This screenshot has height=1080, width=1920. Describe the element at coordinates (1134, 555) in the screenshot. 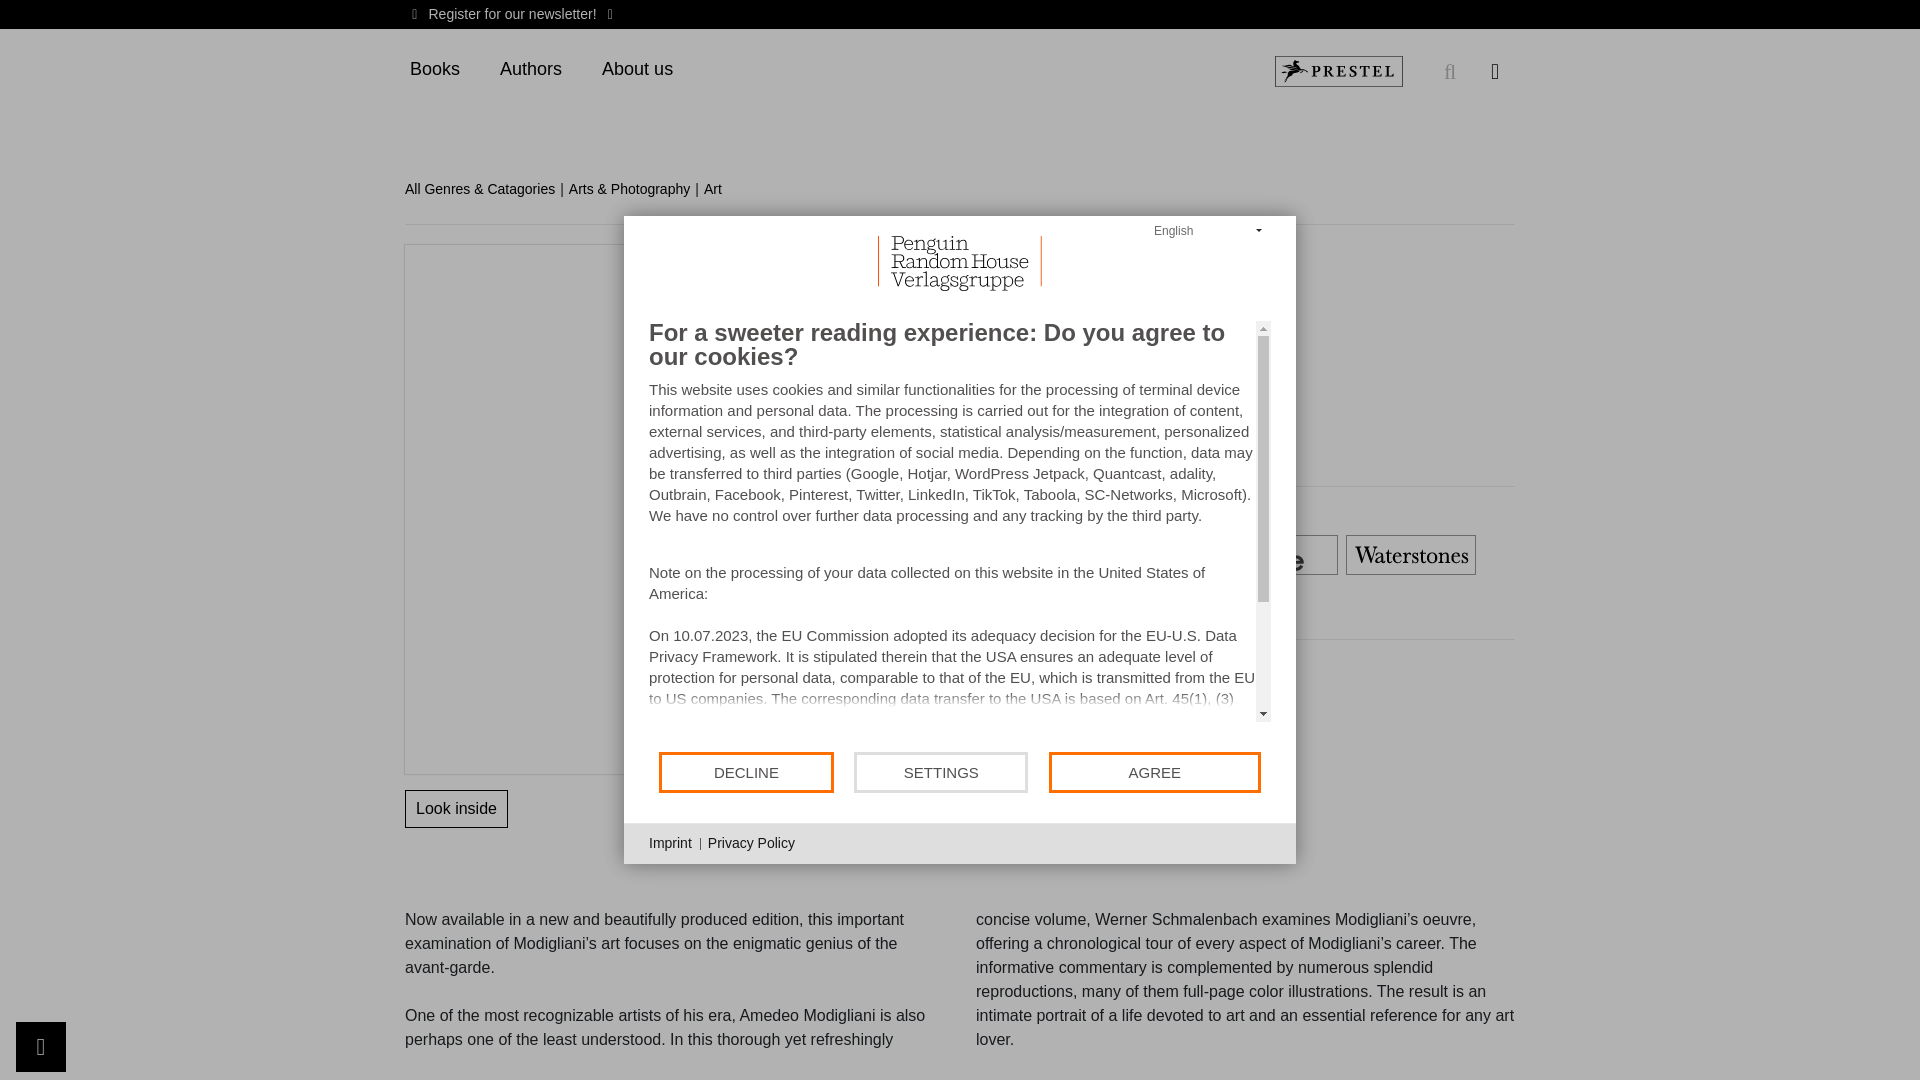

I see `bookshop` at that location.